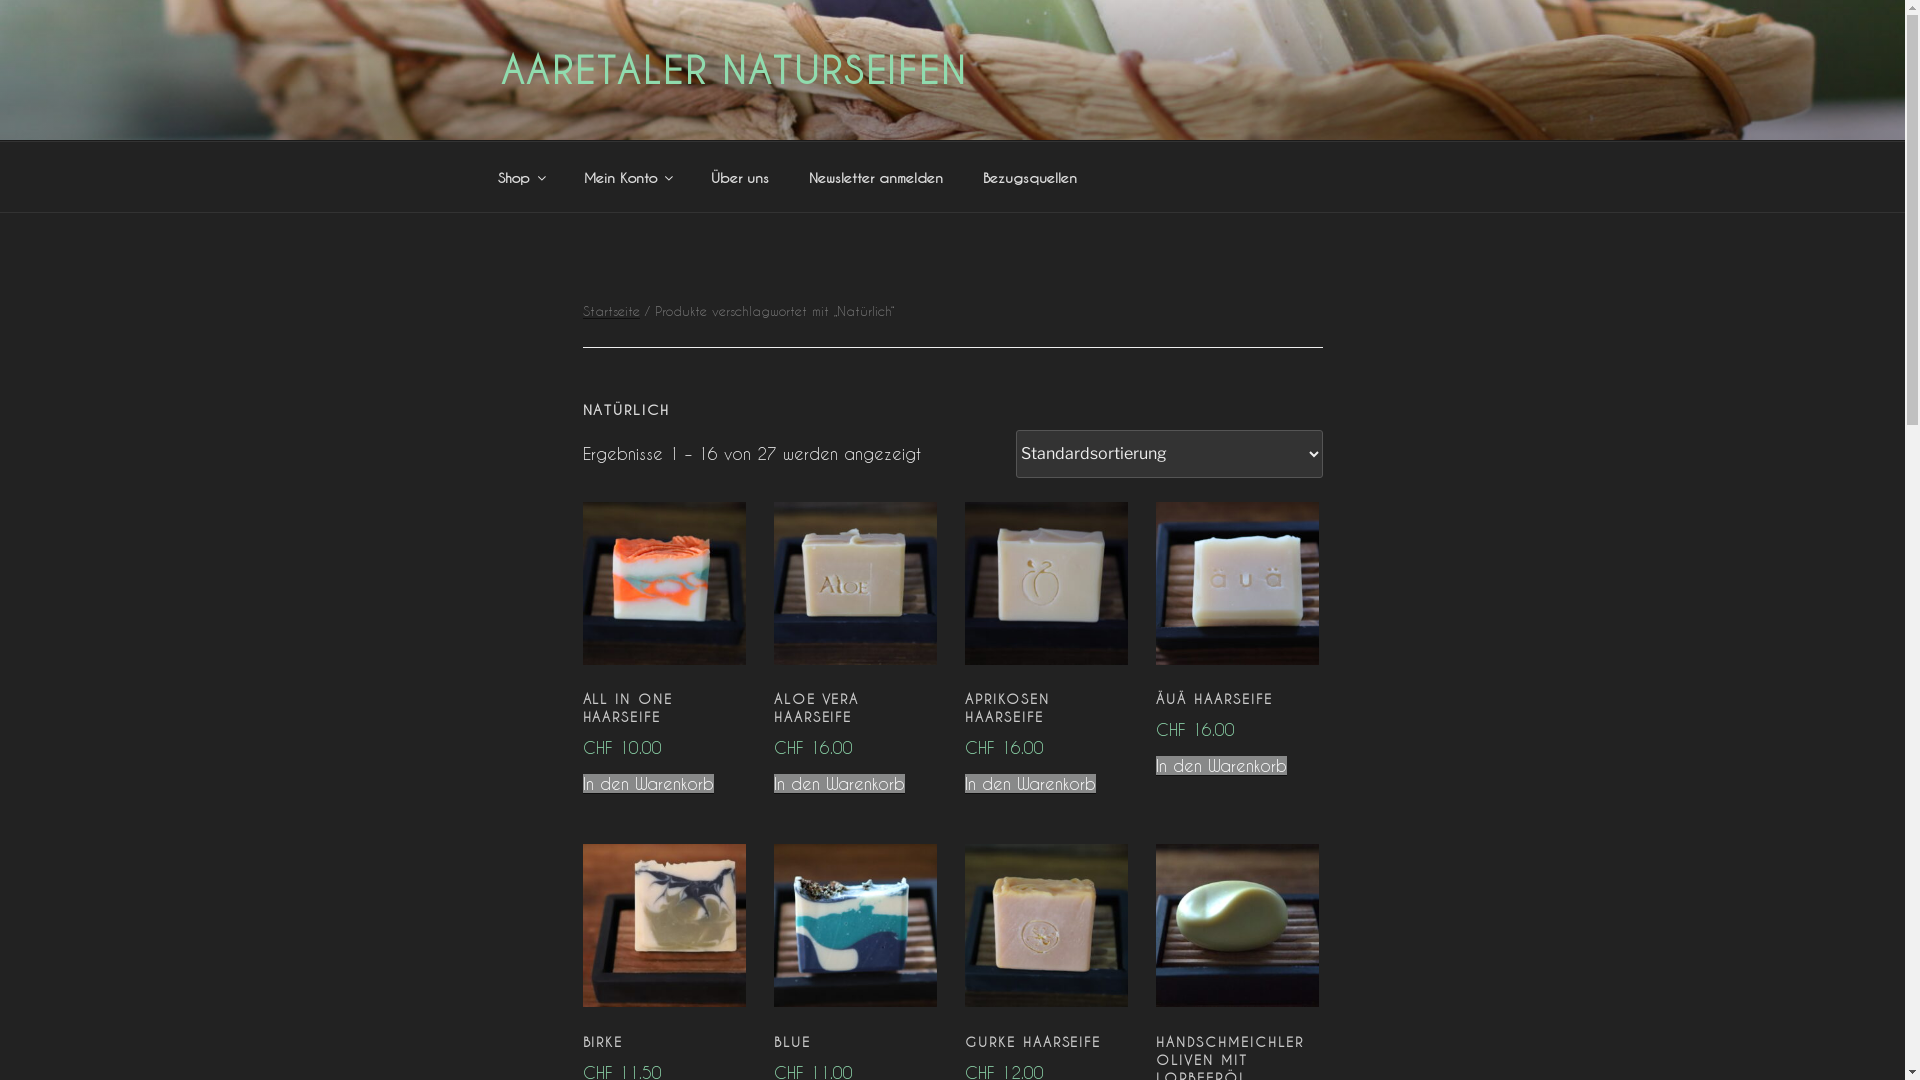 The height and width of the screenshot is (1080, 1920). I want to click on Startseite, so click(610, 310).